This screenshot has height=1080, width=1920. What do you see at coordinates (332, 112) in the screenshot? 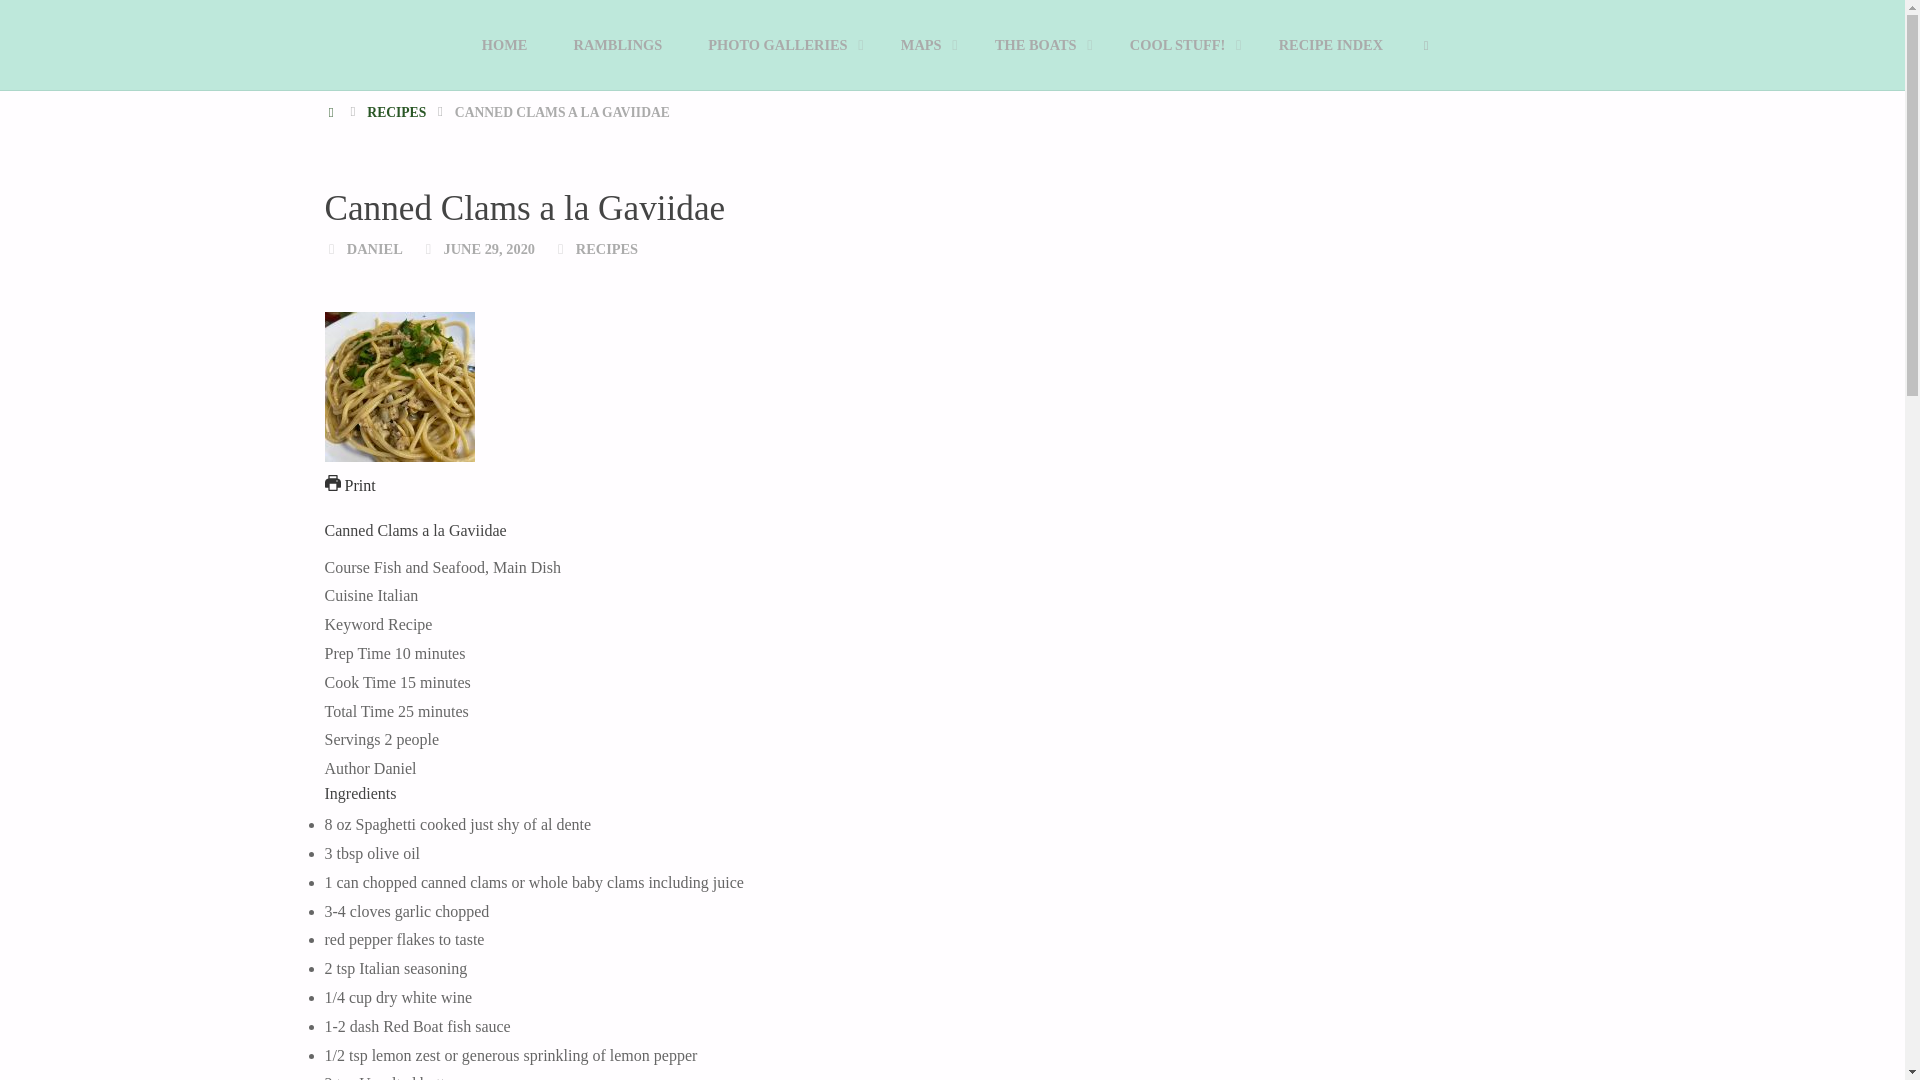
I see `Home` at bounding box center [332, 112].